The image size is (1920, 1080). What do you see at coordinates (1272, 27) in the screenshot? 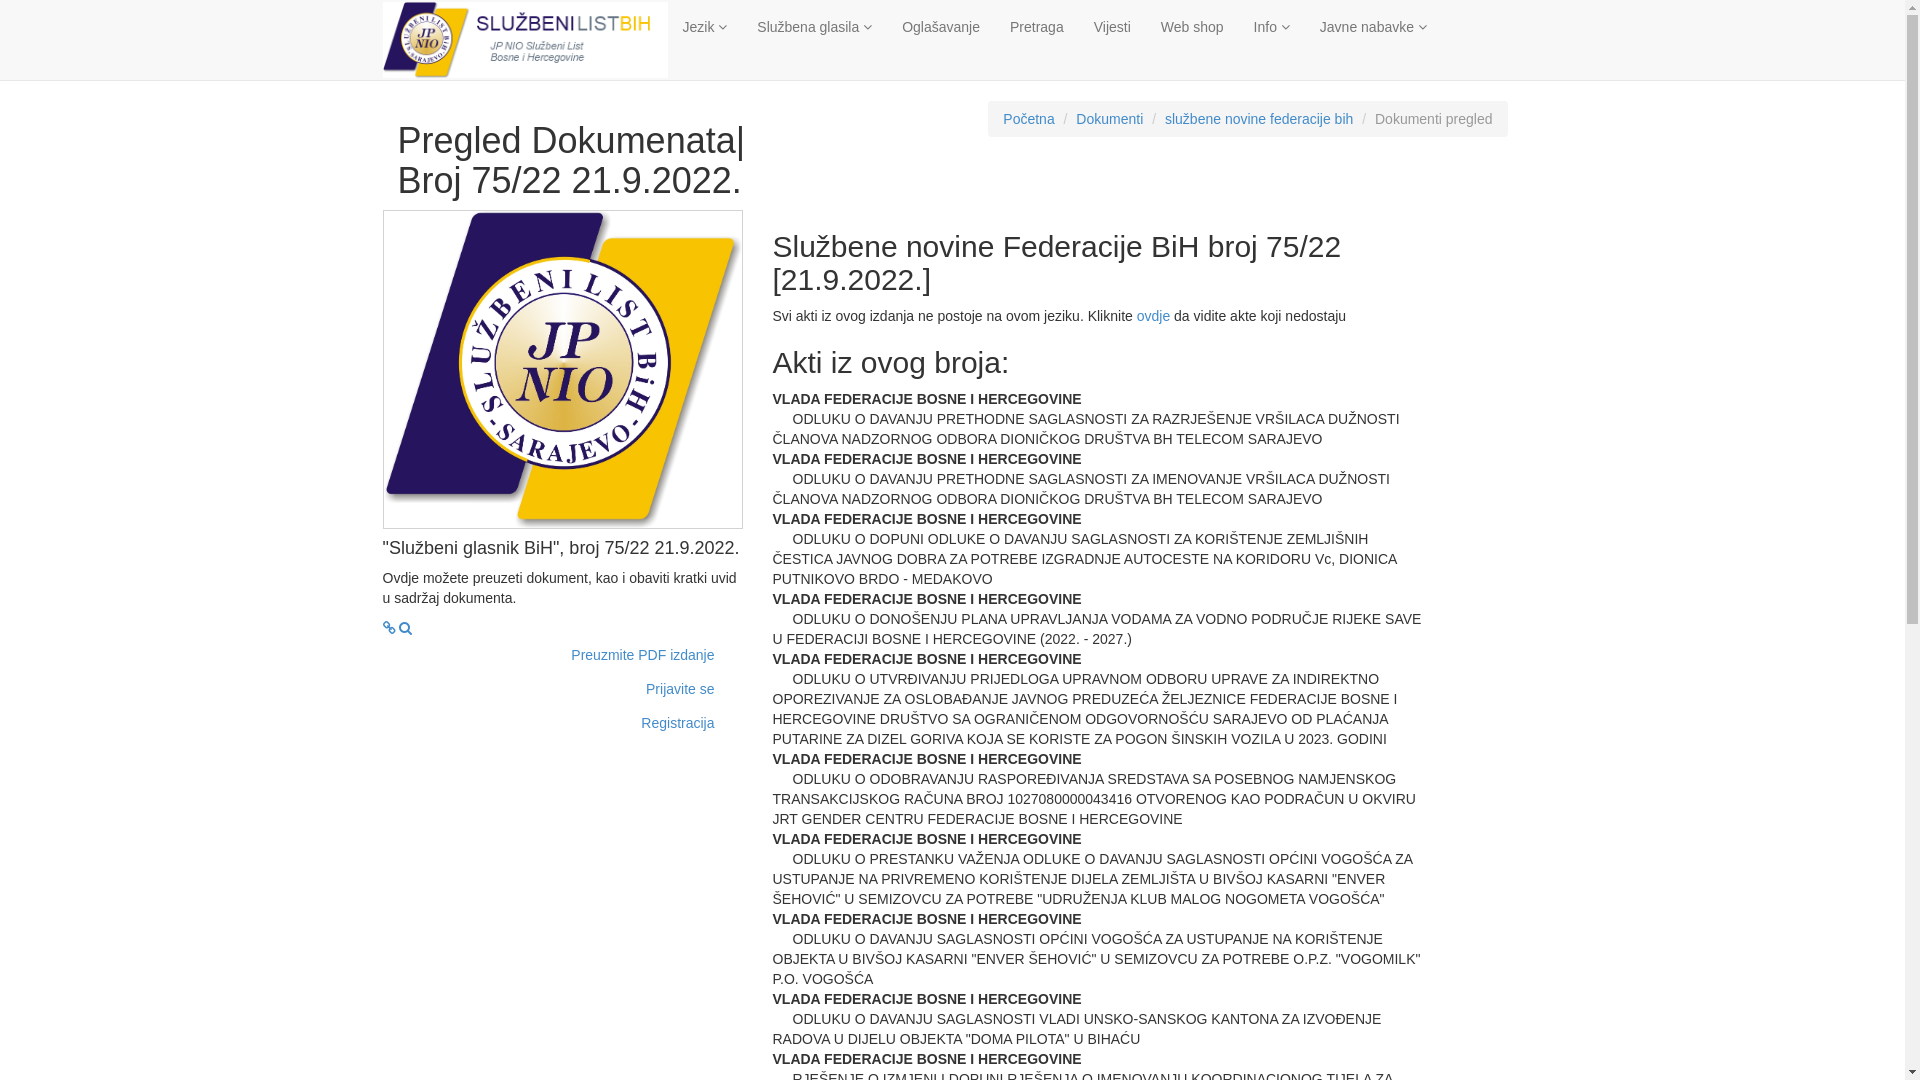
I see `Info` at bounding box center [1272, 27].